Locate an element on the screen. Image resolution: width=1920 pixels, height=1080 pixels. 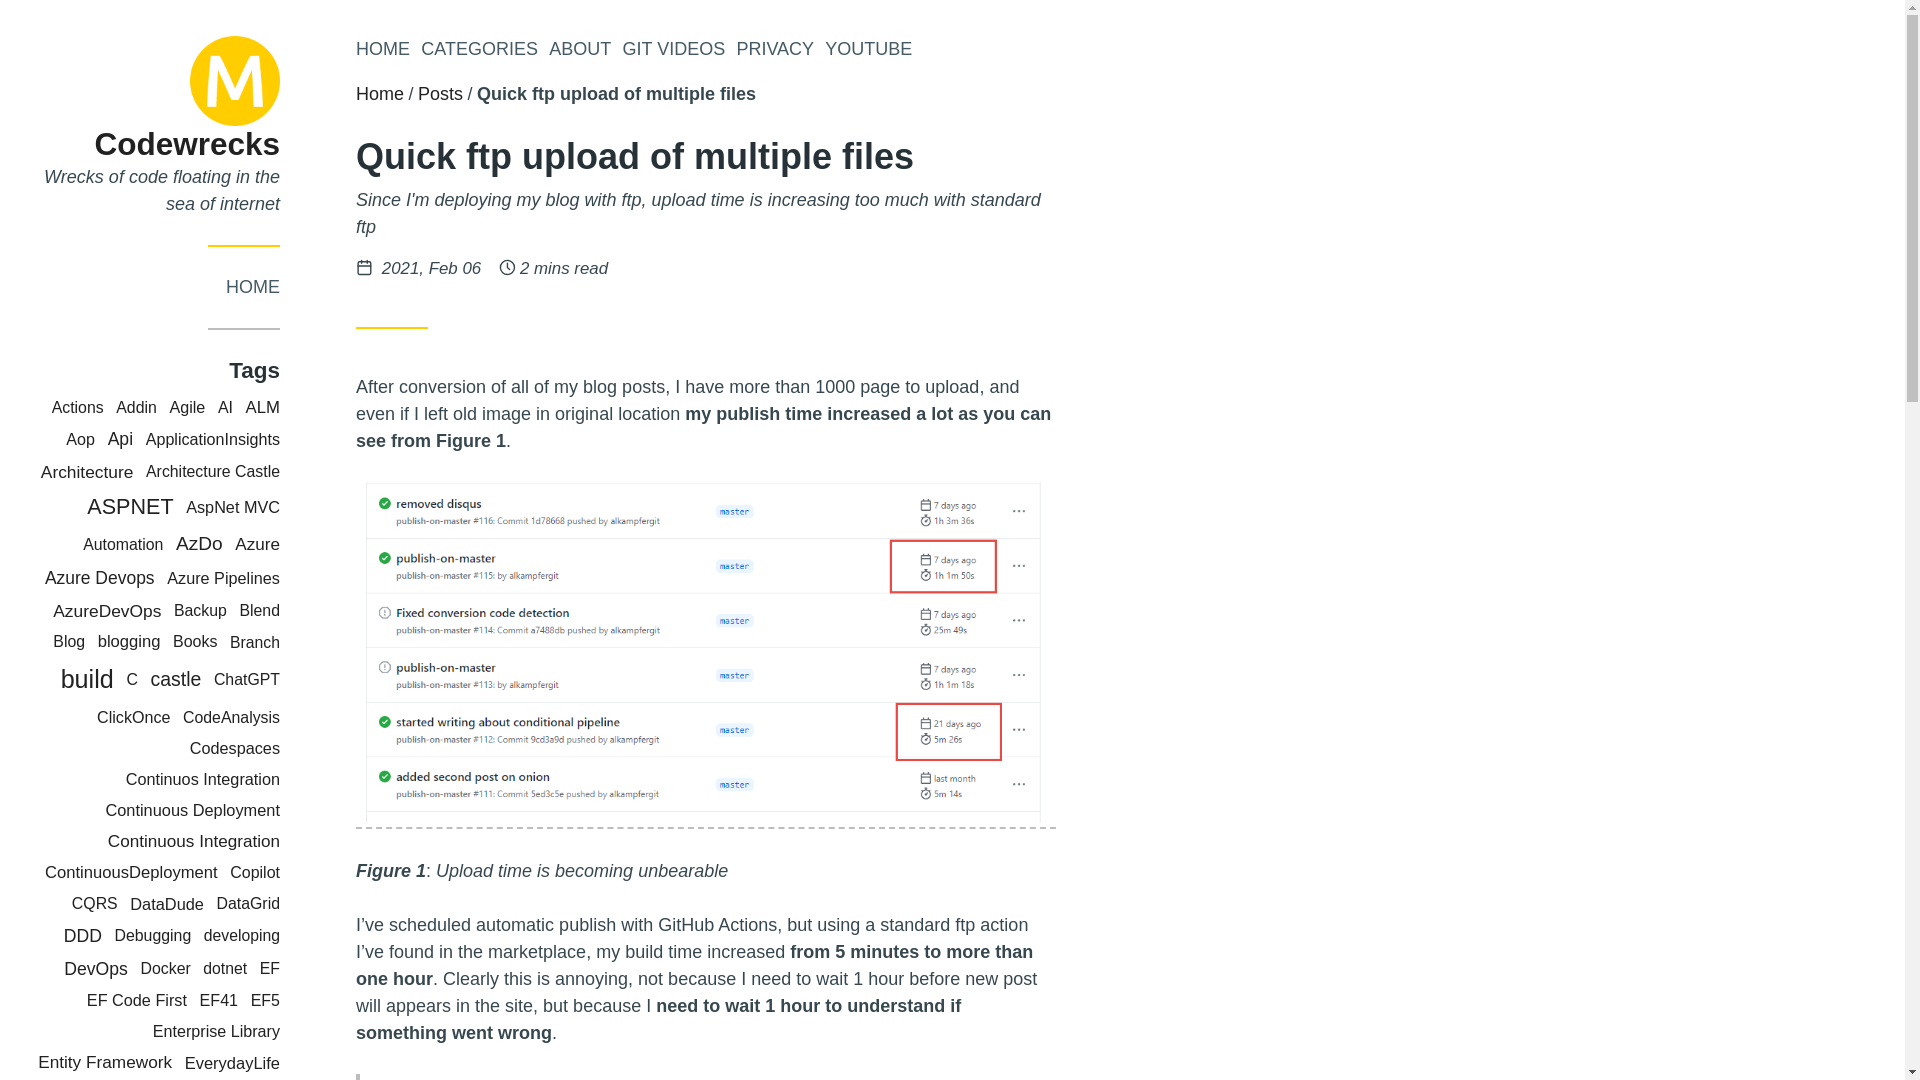
Blog is located at coordinates (68, 641).